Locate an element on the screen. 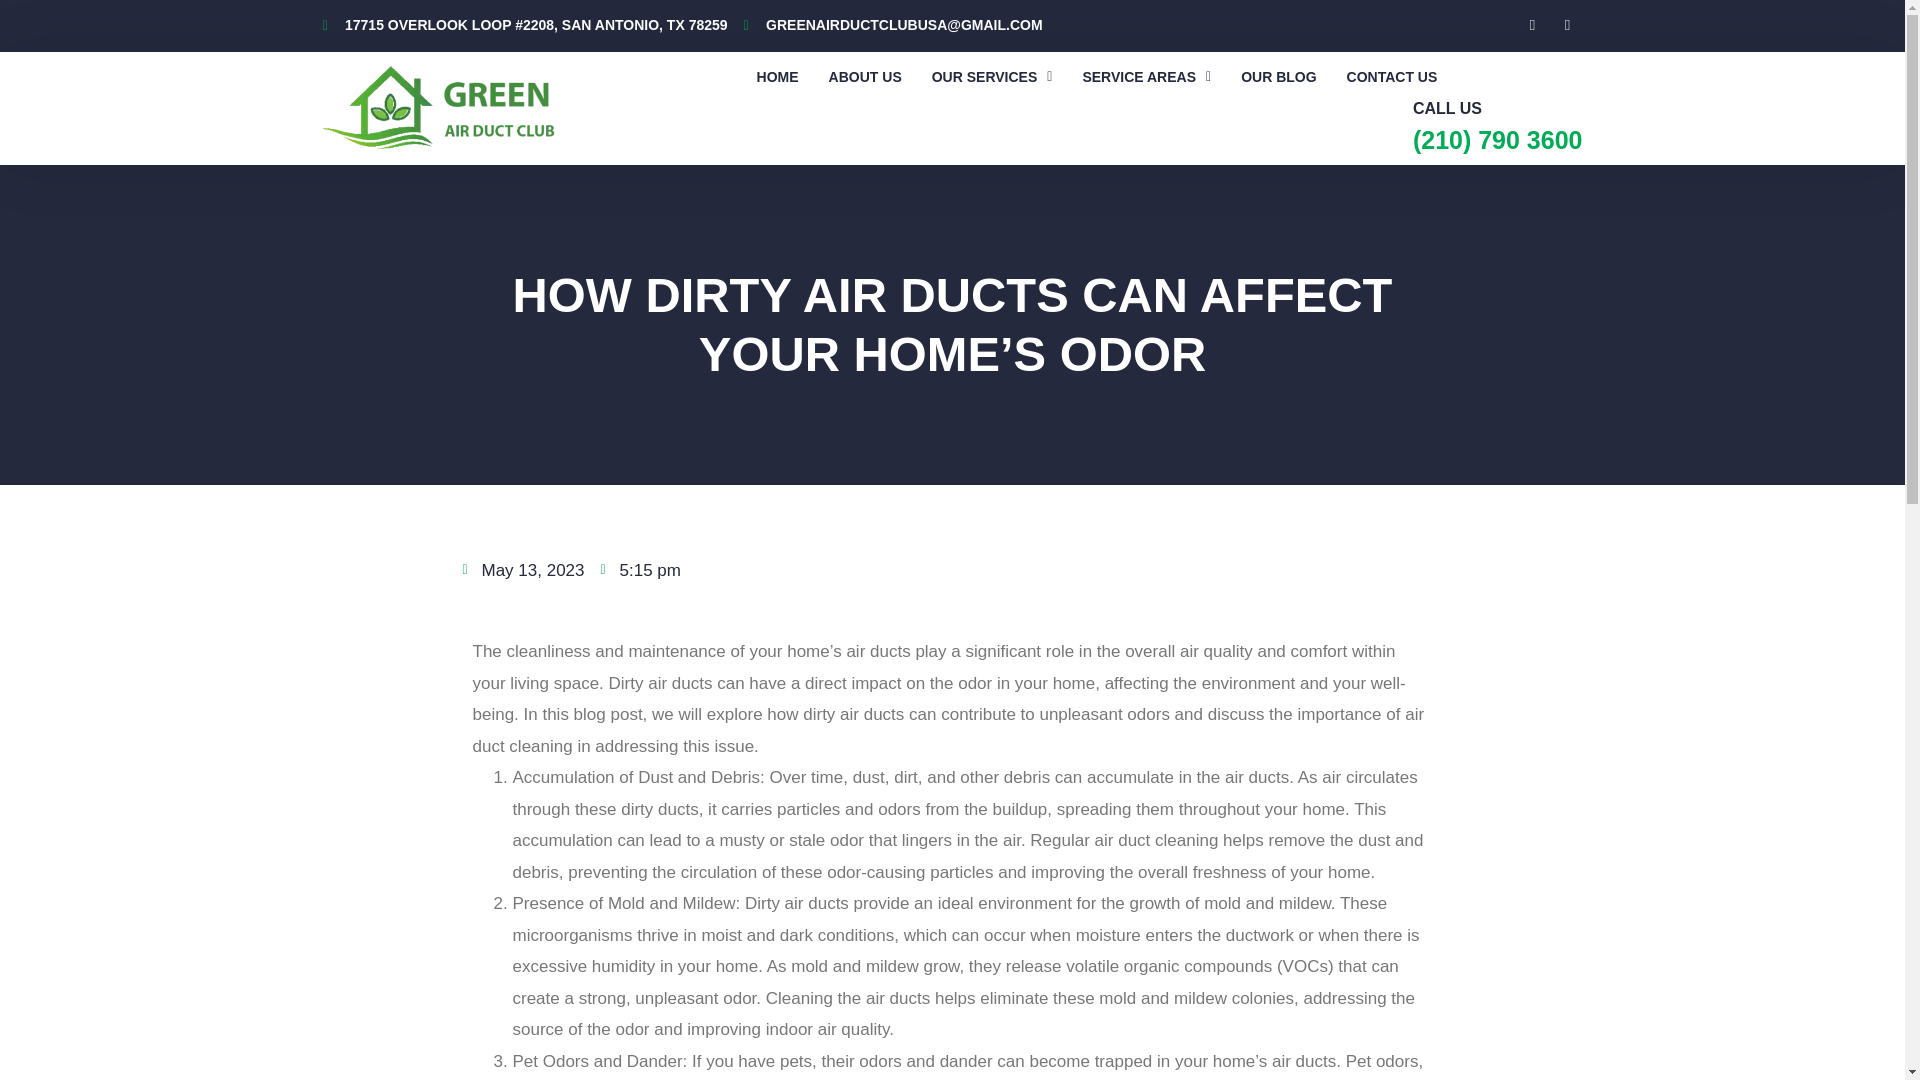  HOME is located at coordinates (778, 77).